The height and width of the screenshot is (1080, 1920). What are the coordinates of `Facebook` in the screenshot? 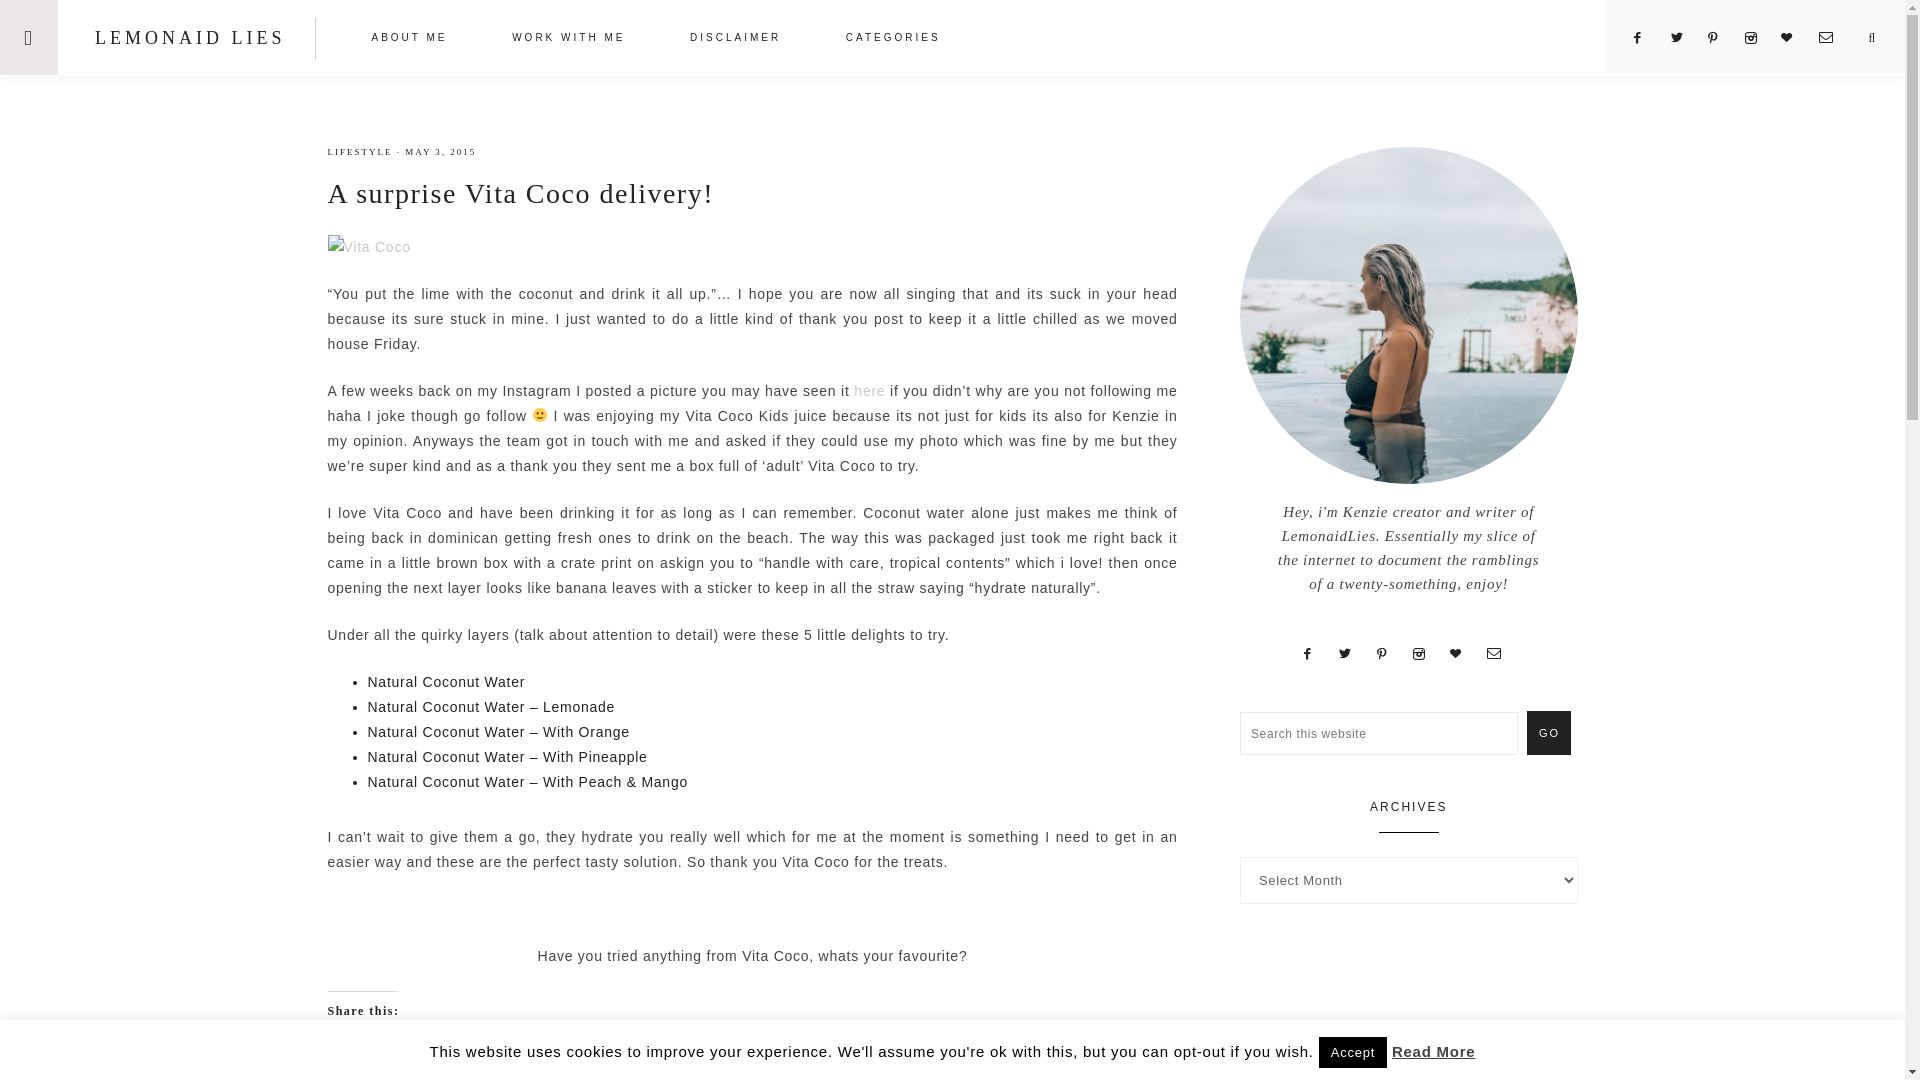 It's located at (1646, 38).